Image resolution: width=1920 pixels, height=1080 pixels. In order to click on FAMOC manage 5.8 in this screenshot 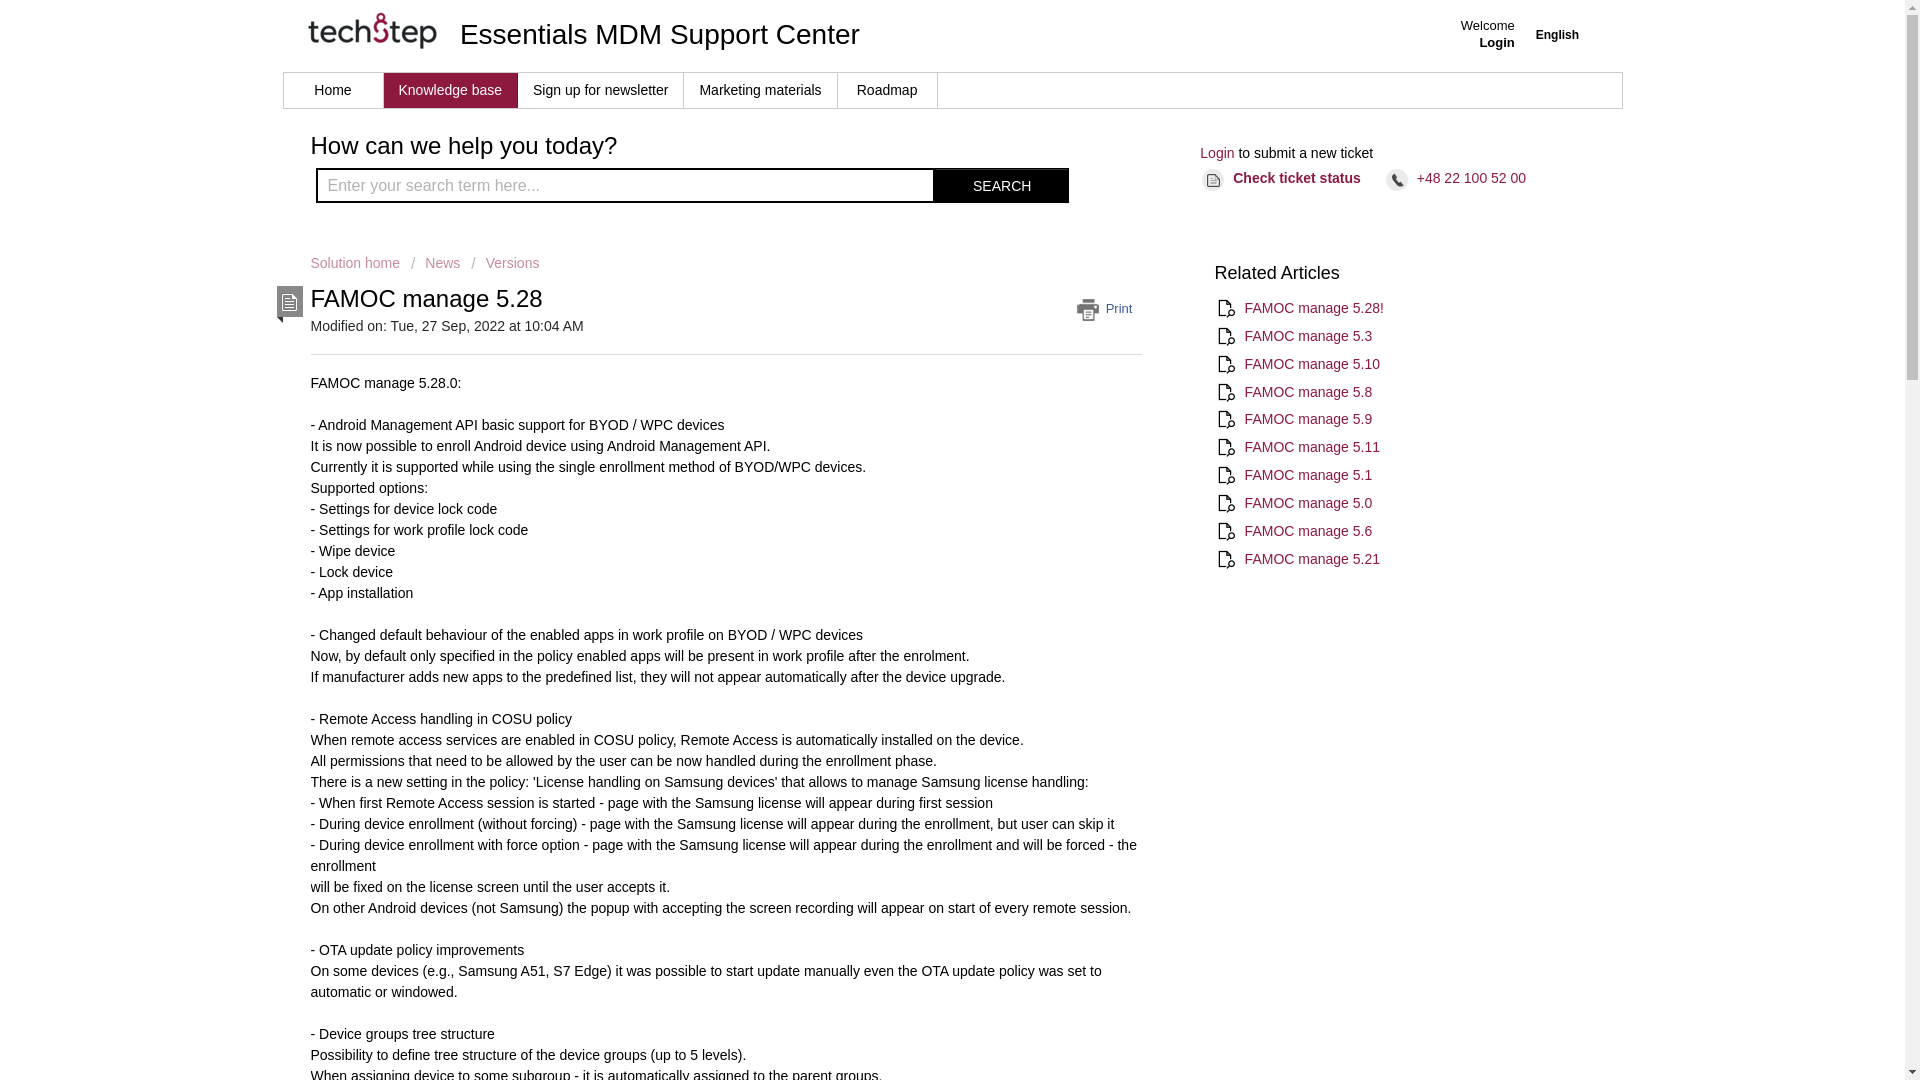, I will do `click(1308, 392)`.